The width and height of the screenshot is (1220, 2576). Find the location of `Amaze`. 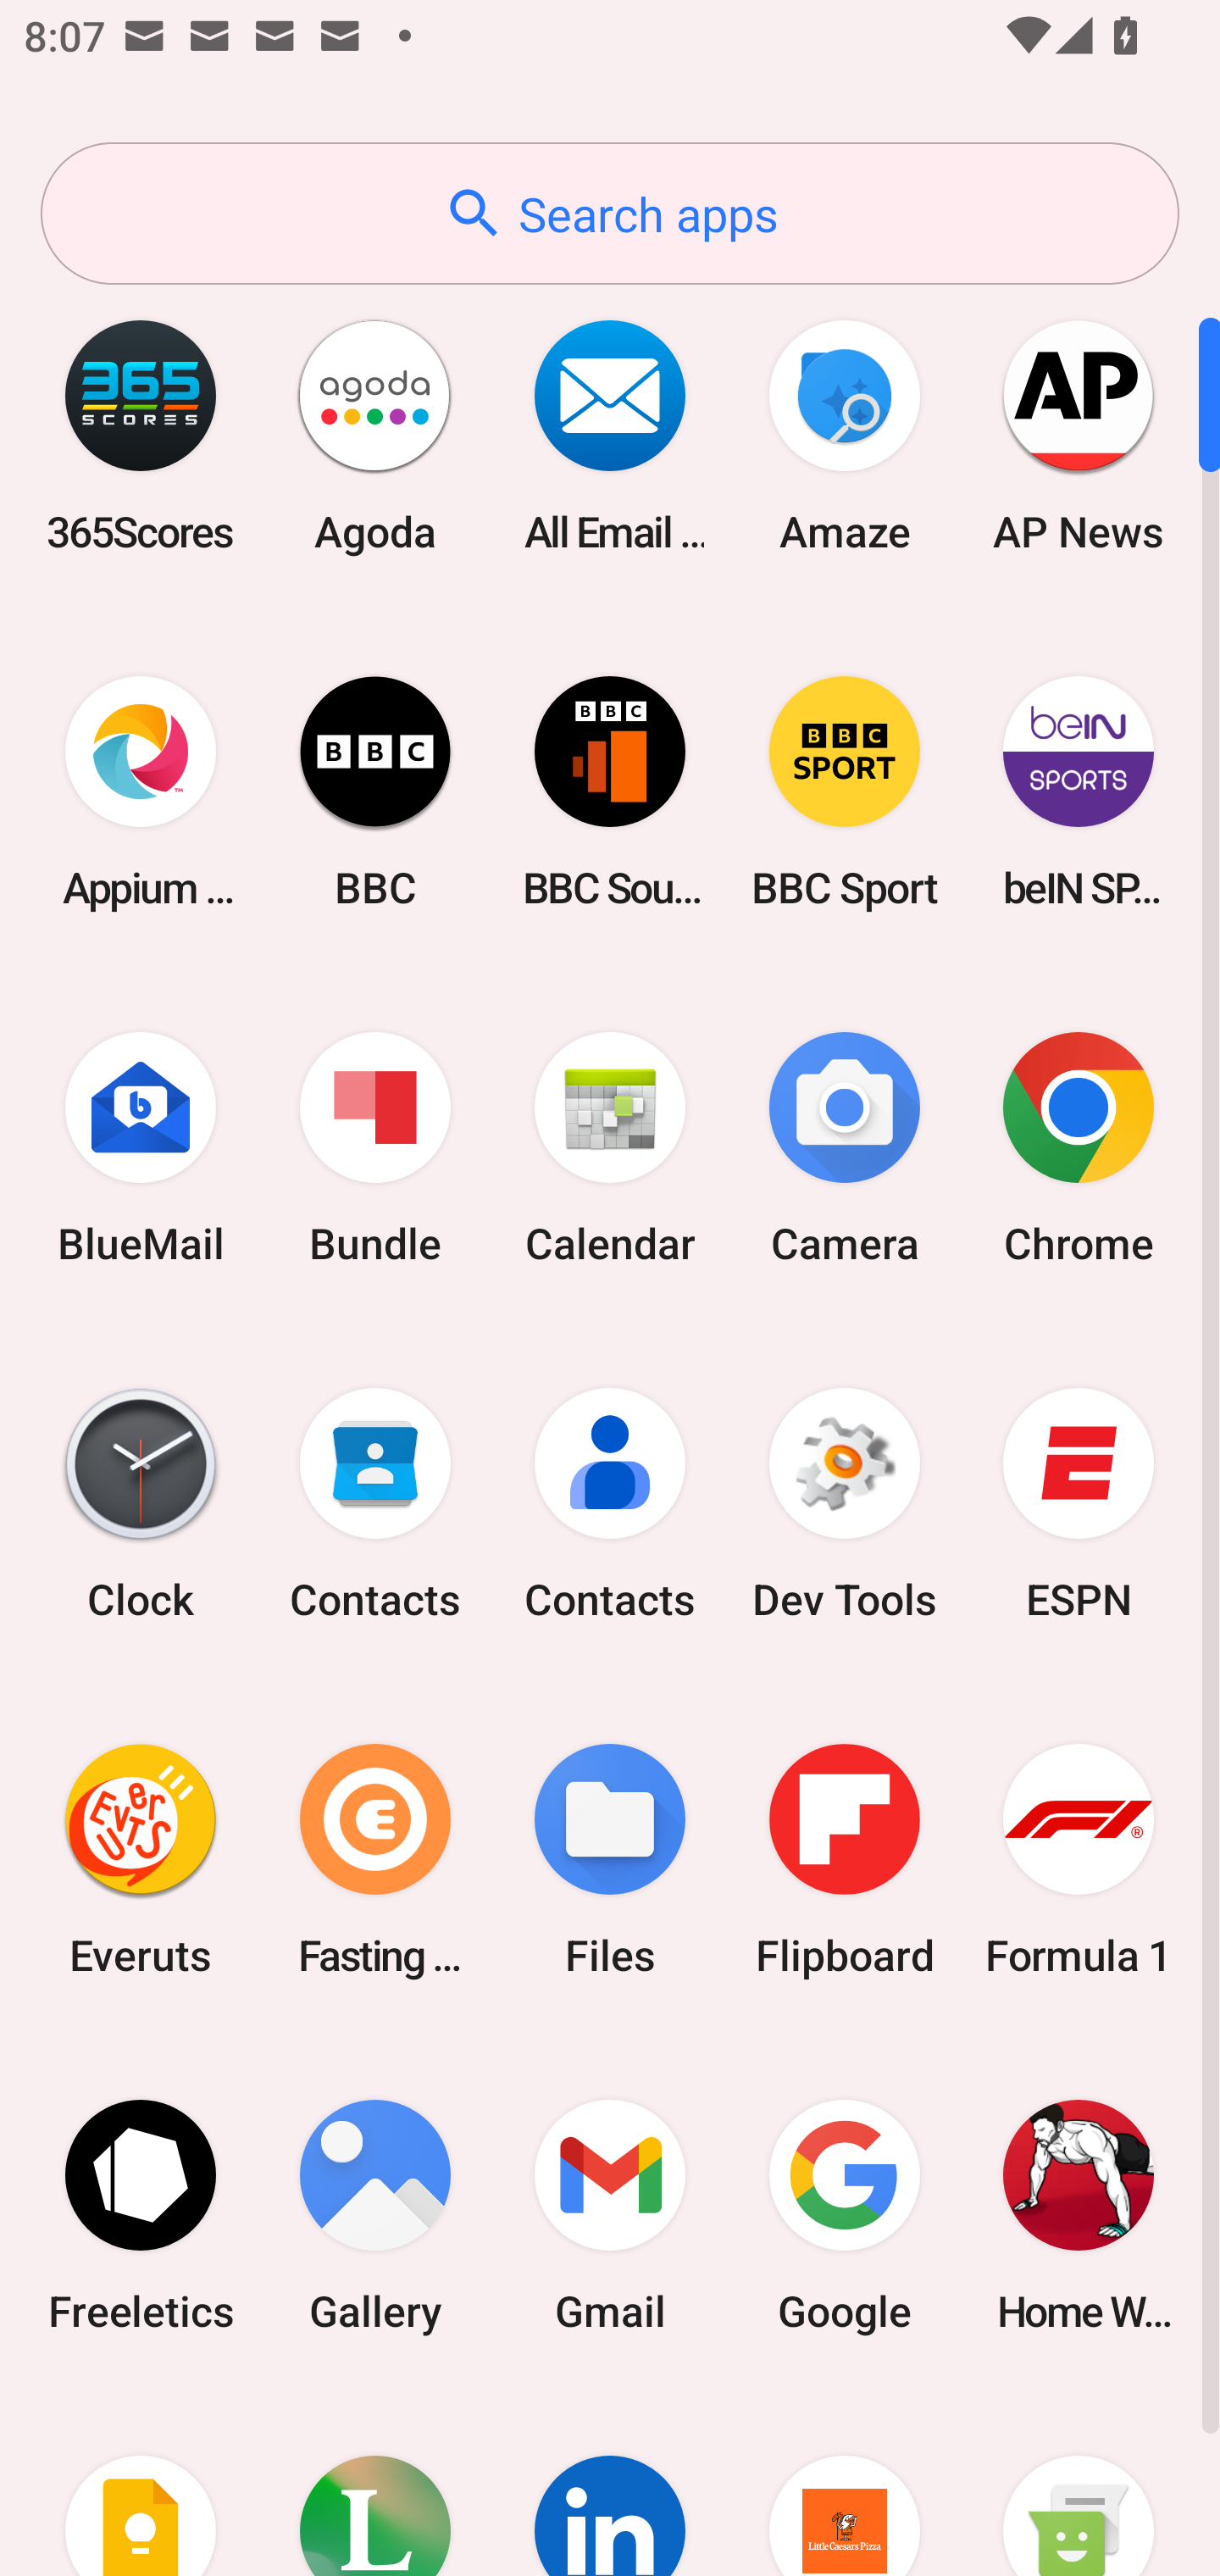

Amaze is located at coordinates (844, 436).